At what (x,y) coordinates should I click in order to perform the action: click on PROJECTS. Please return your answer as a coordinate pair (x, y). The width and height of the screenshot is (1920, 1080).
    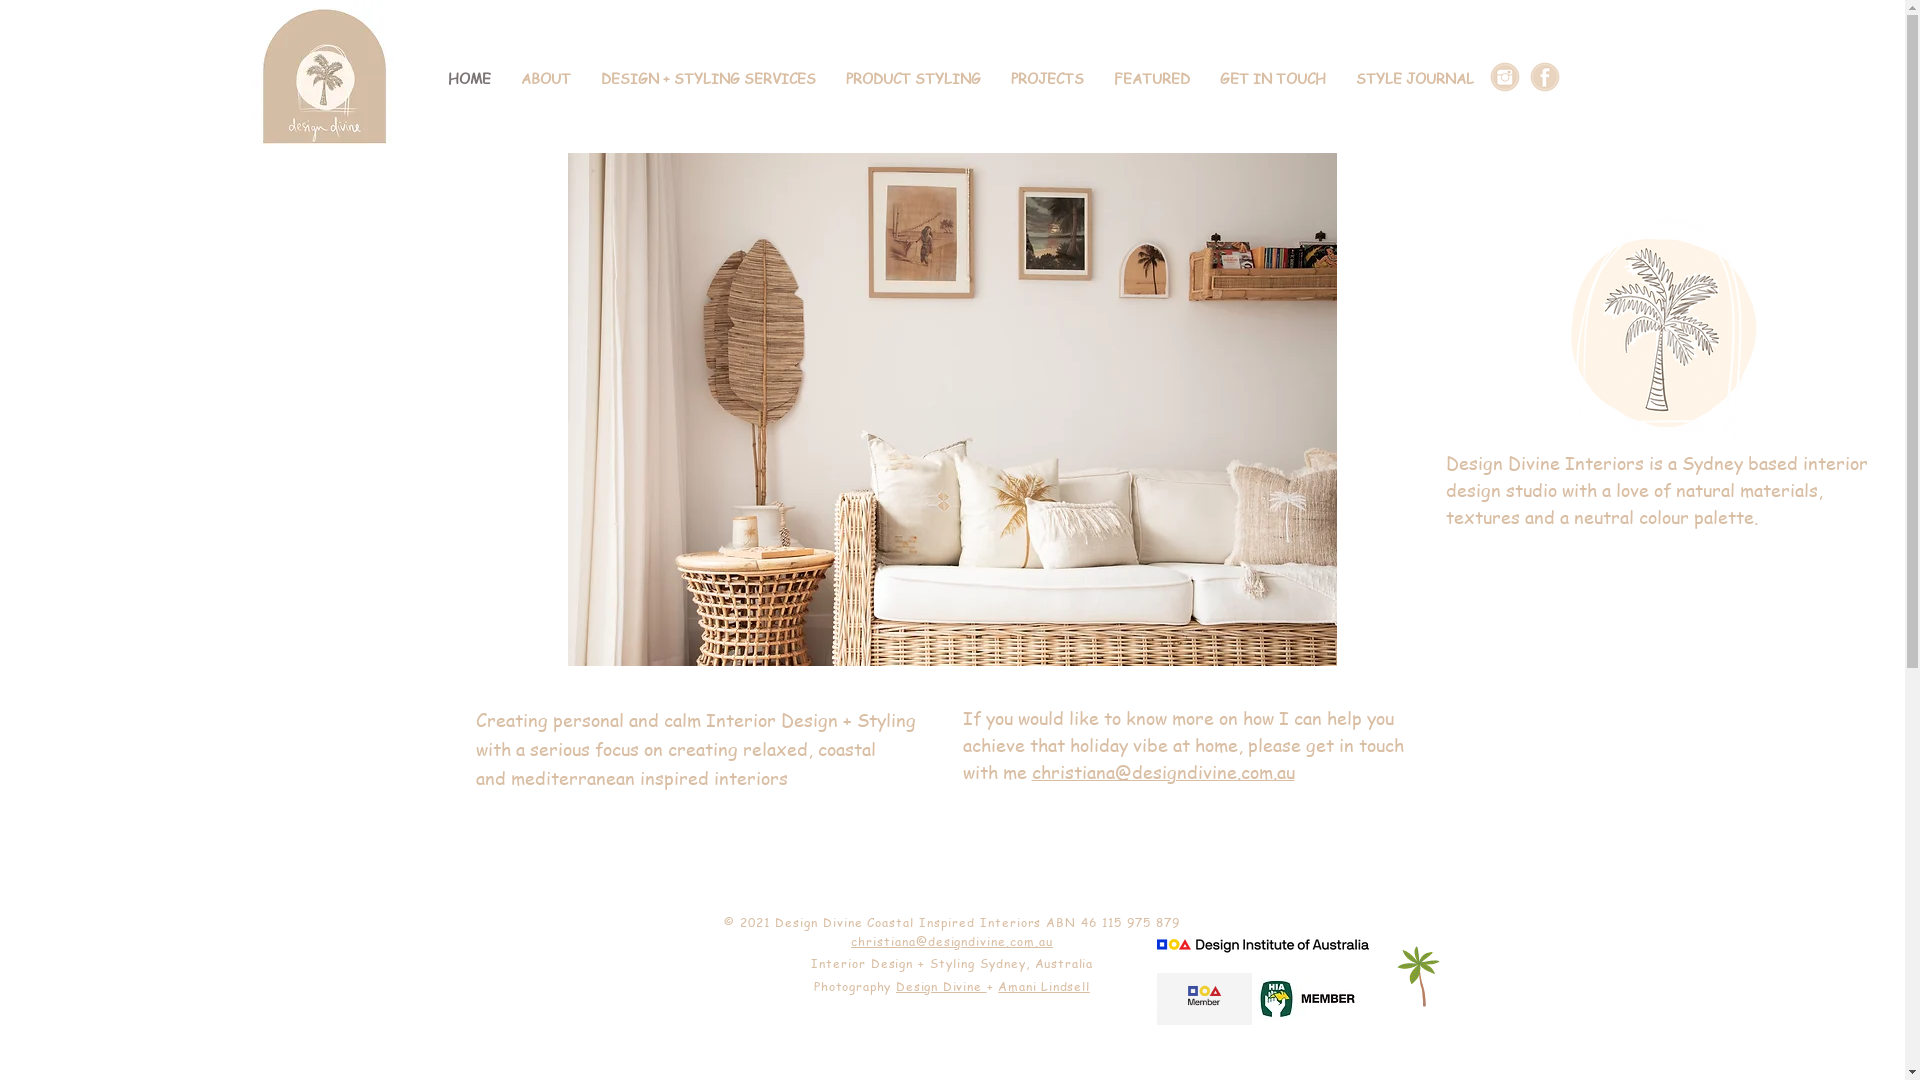
    Looking at the image, I should click on (1048, 78).